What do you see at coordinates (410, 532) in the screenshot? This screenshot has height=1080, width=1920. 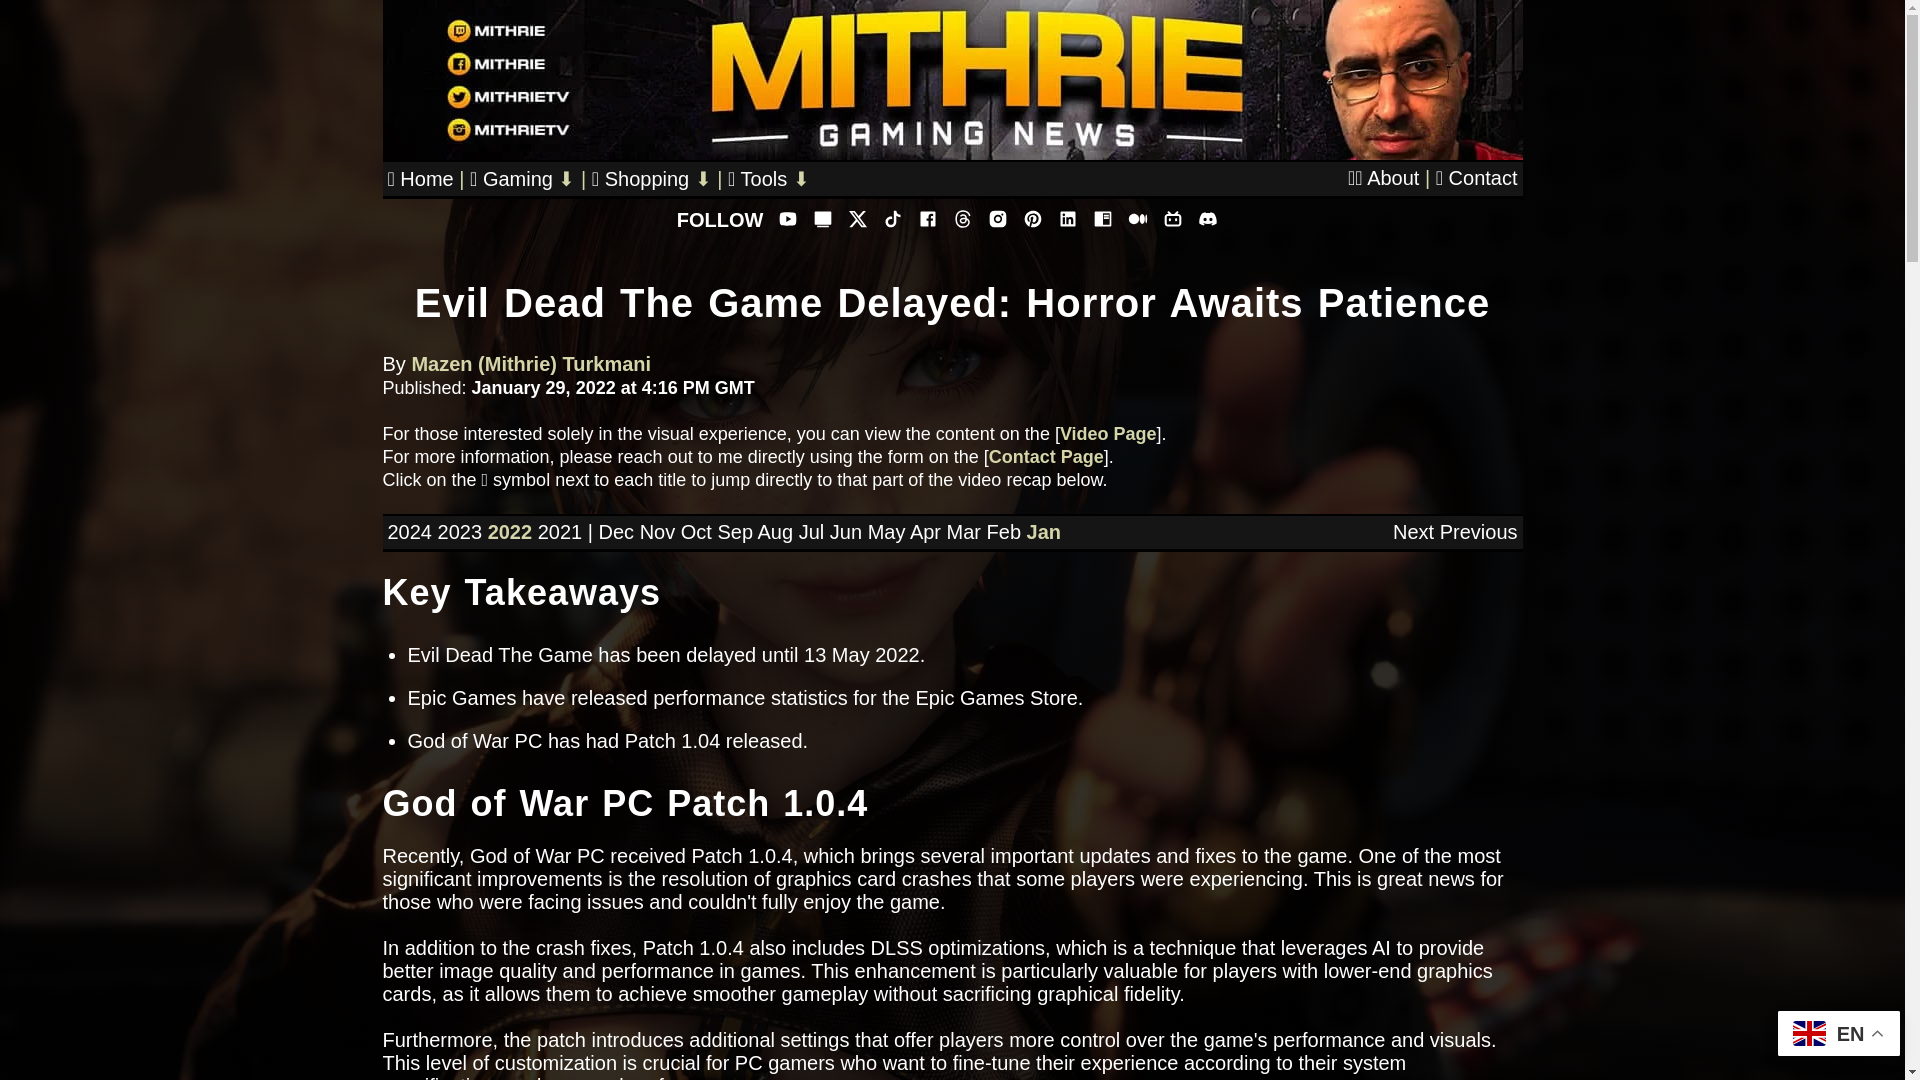 I see `2024` at bounding box center [410, 532].